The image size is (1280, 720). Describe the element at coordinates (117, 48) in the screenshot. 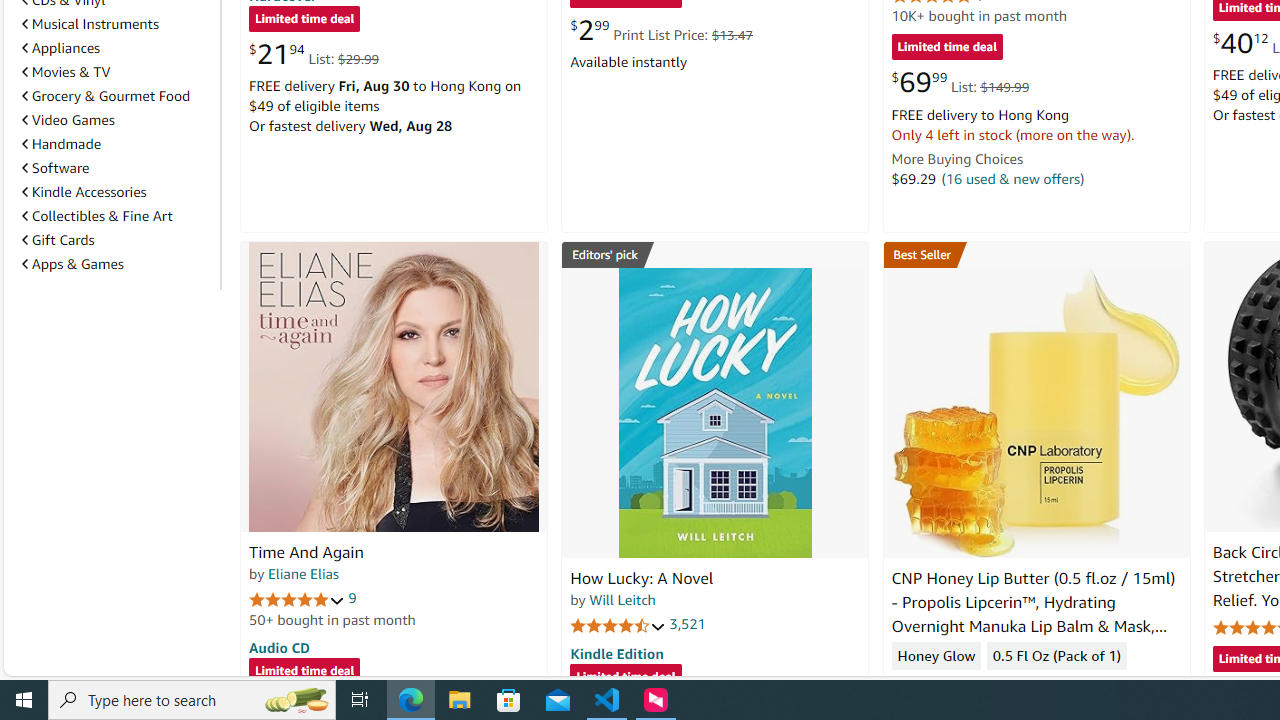

I see `Appliances` at that location.